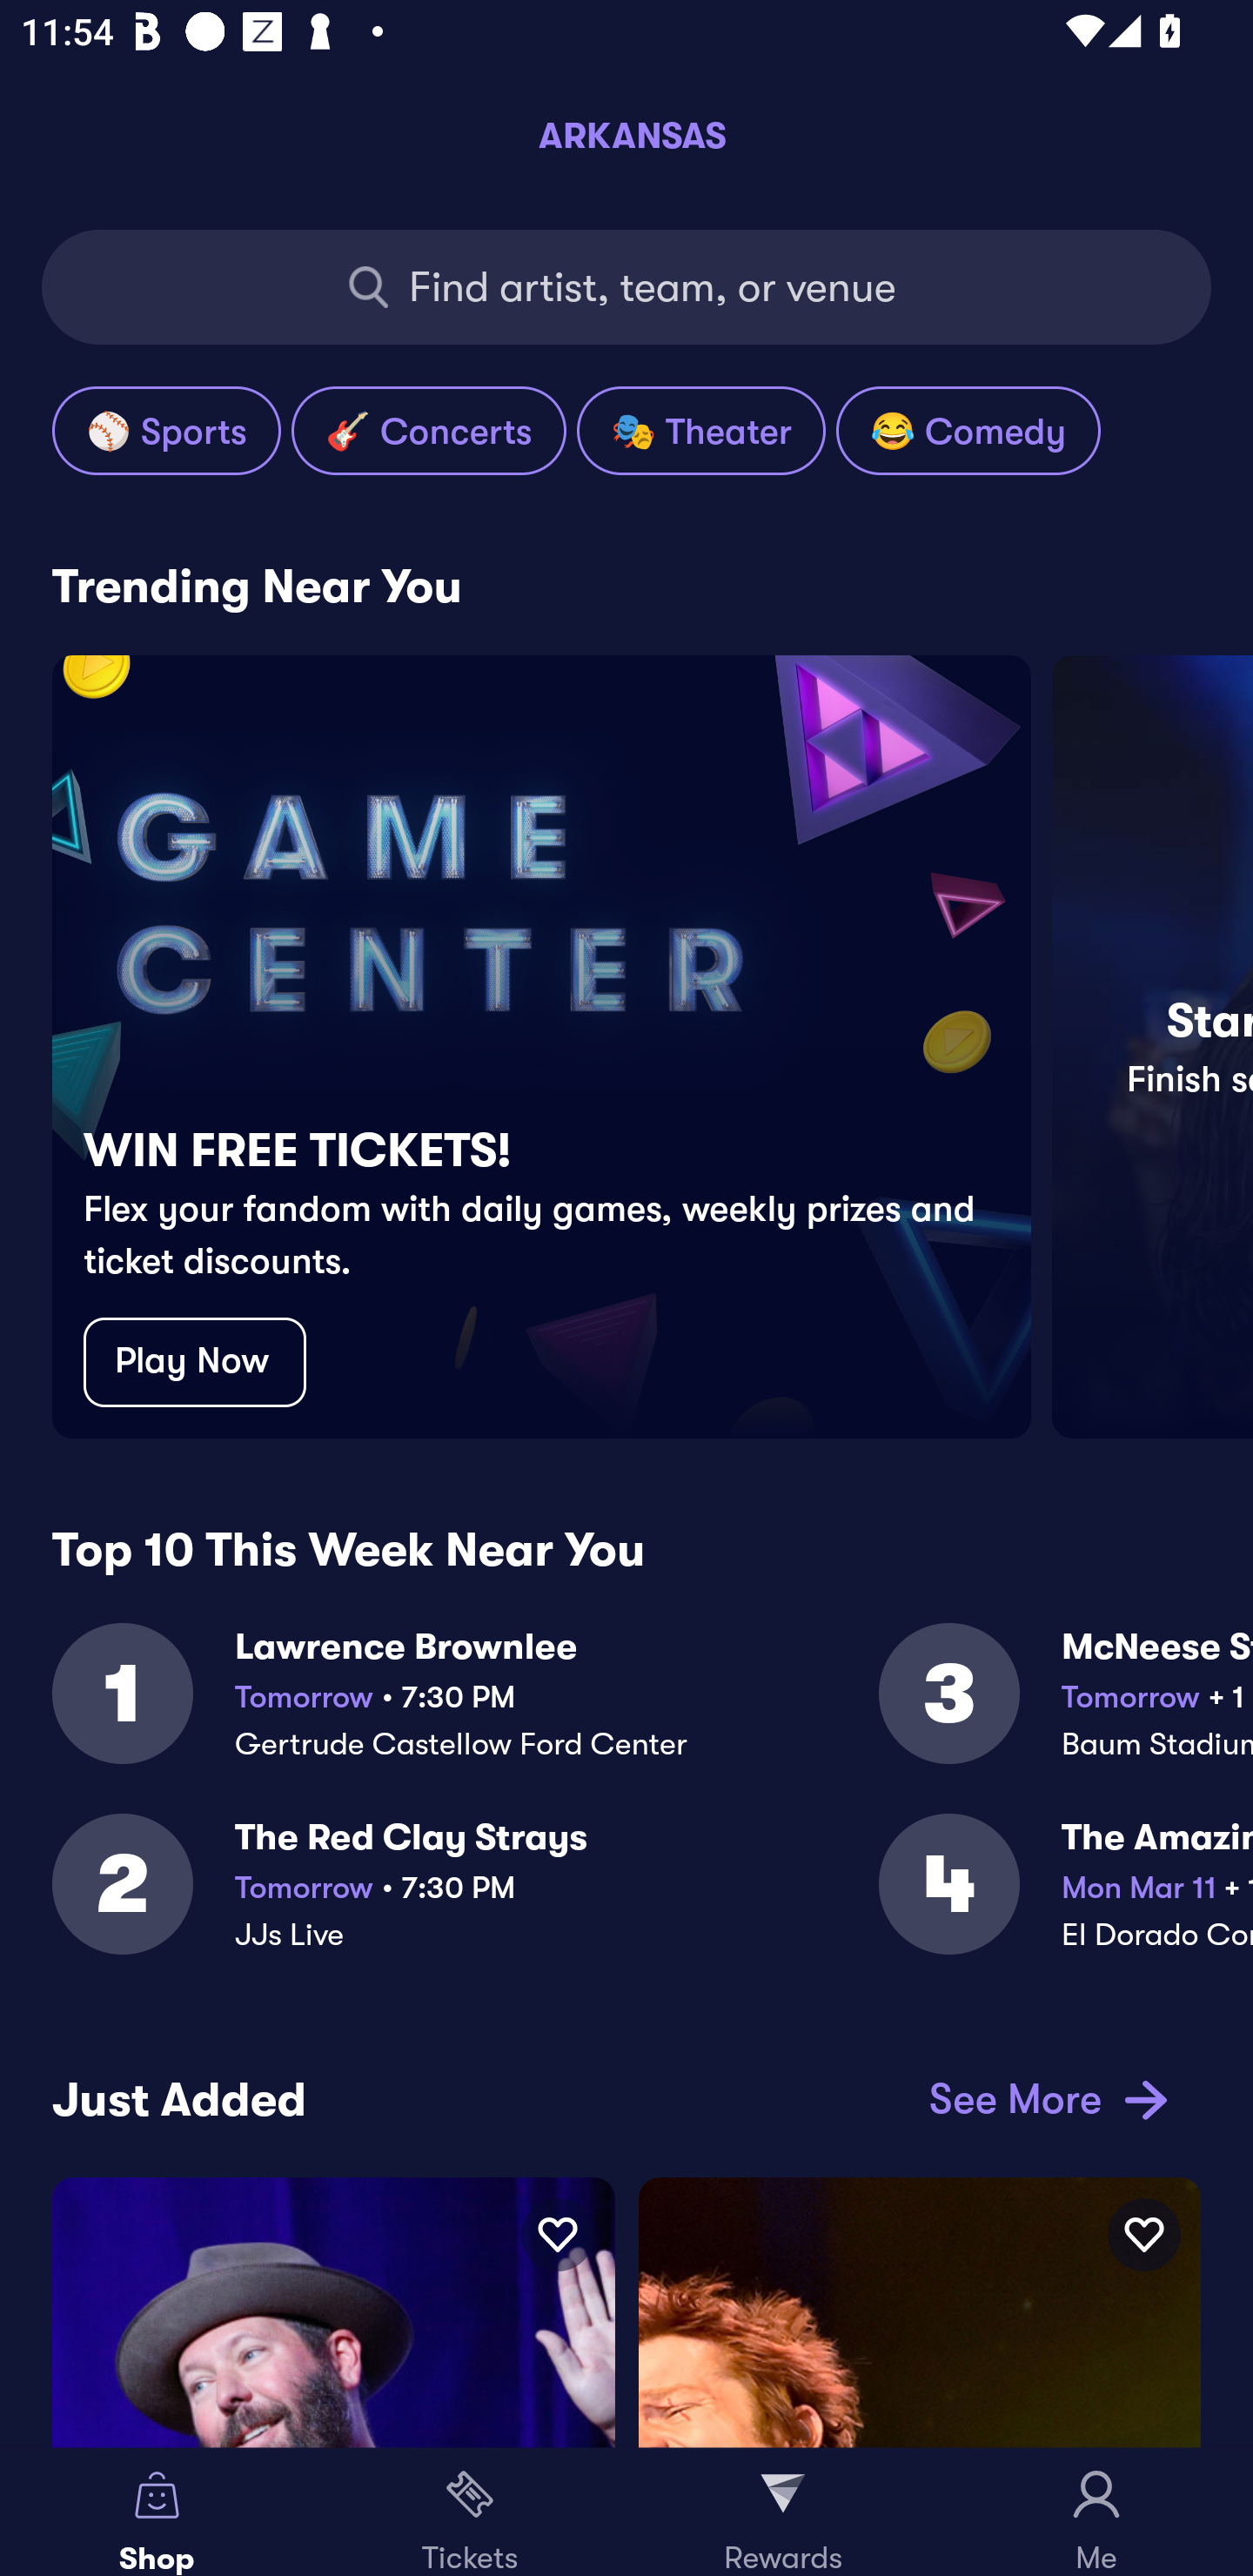 The image size is (1253, 2576). I want to click on Shop, so click(157, 2512).